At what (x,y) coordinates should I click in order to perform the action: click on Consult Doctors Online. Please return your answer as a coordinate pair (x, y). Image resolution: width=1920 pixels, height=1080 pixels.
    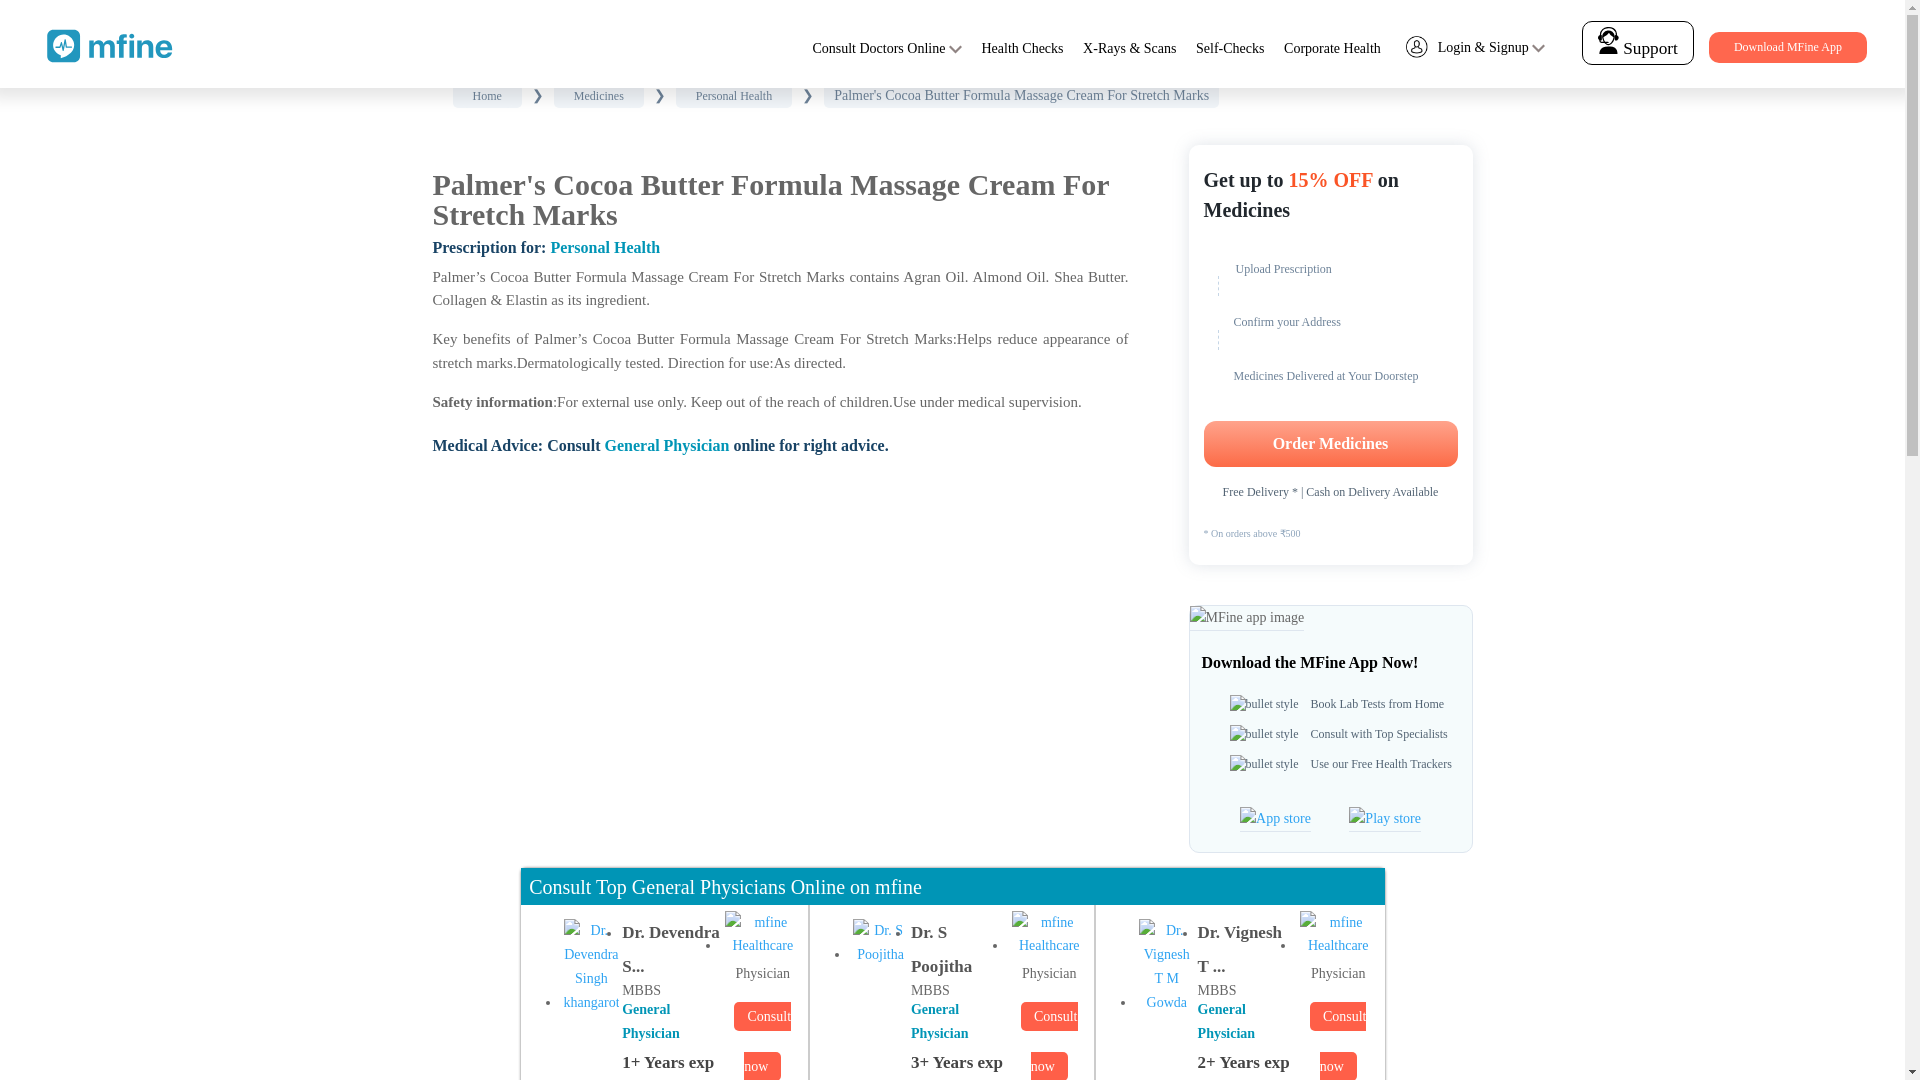
    Looking at the image, I should click on (878, 48).